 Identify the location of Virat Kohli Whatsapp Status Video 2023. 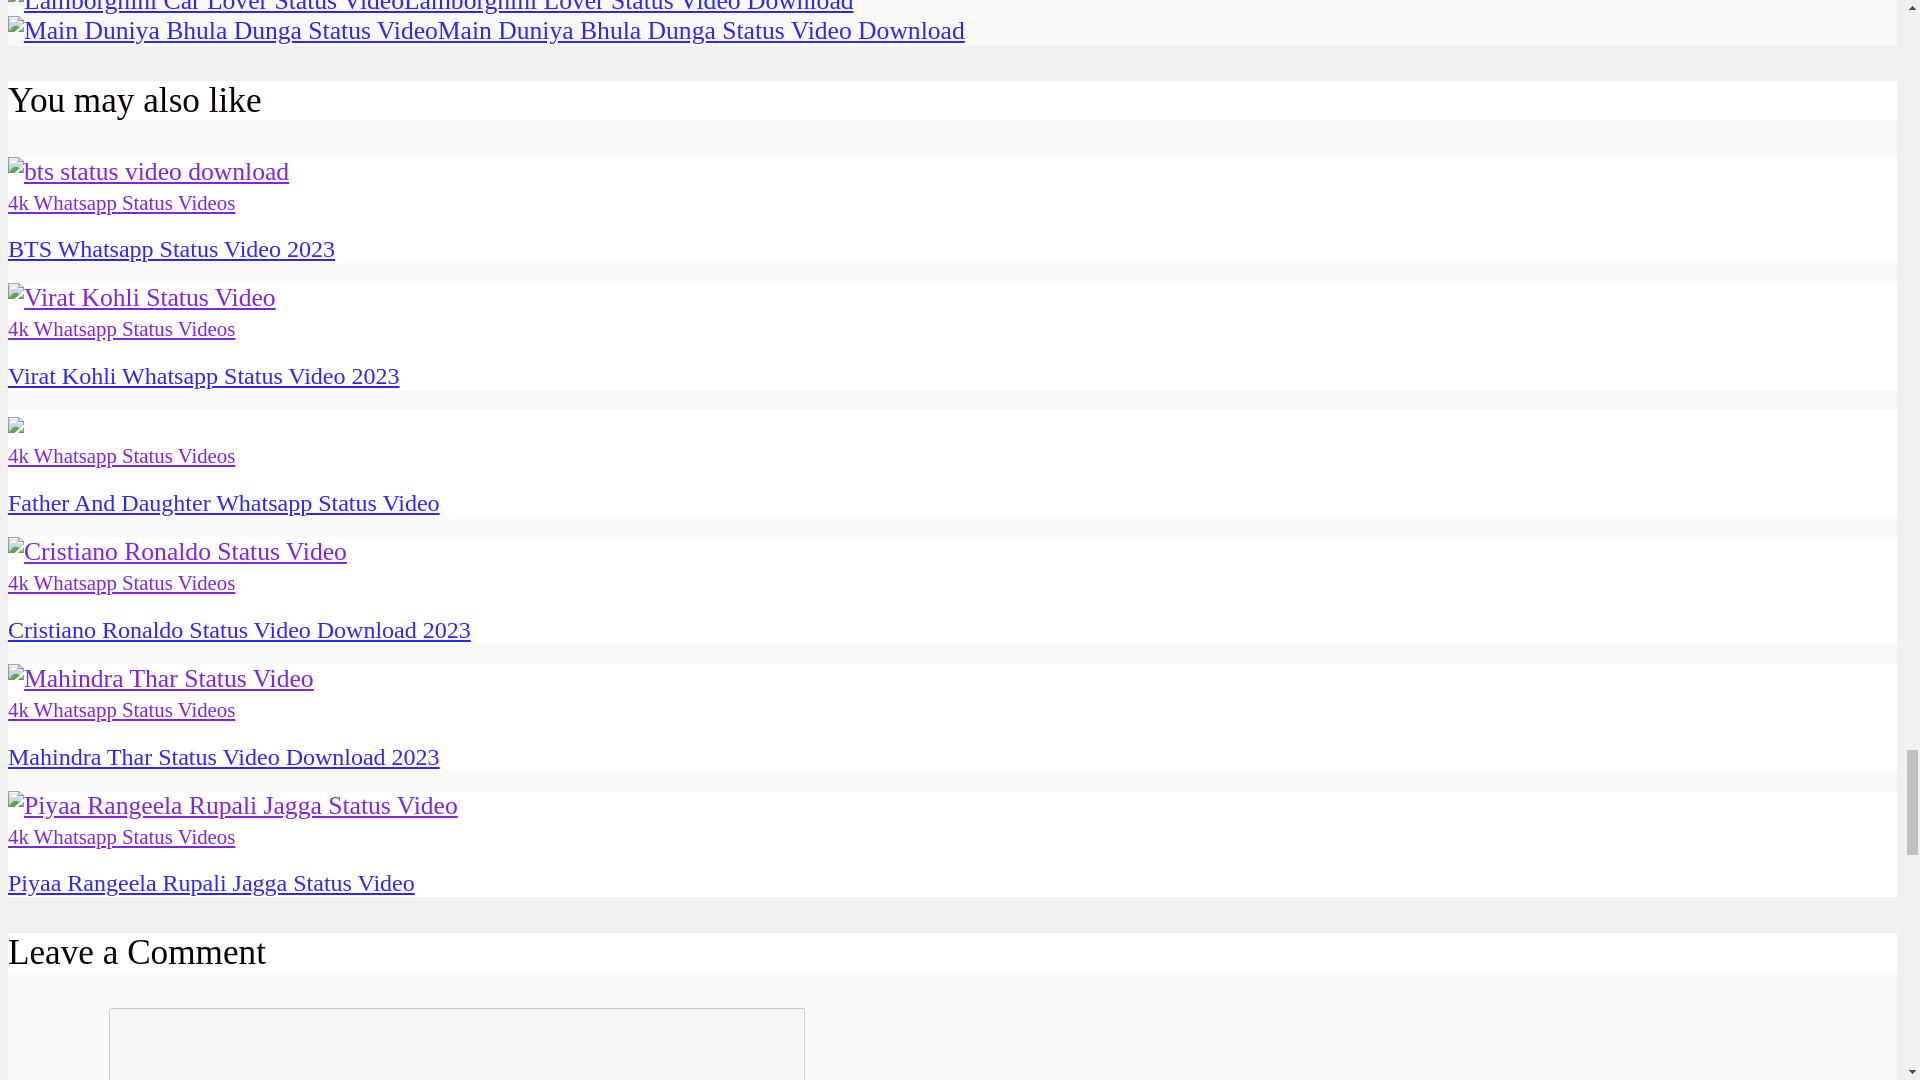
(142, 297).